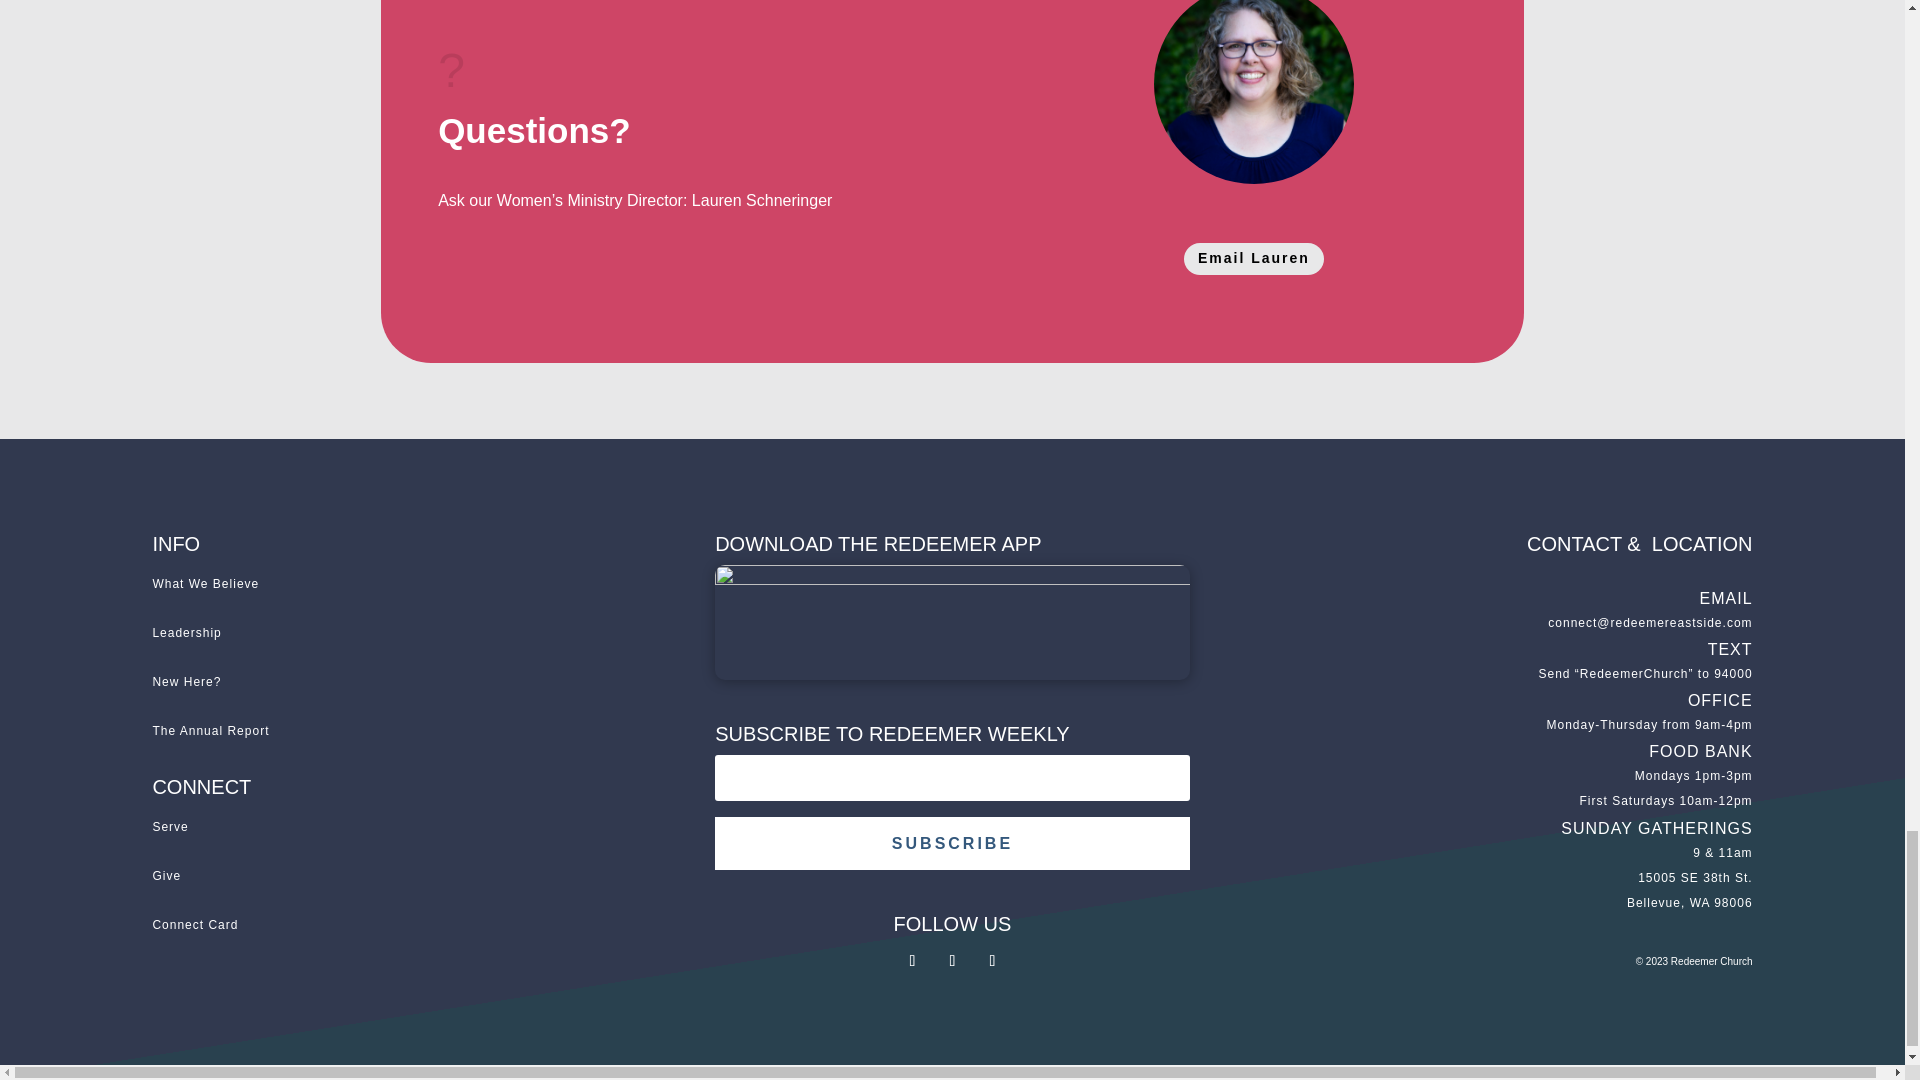  Describe the element at coordinates (1253, 92) in the screenshot. I see `Staff Photos 2024-09` at that location.